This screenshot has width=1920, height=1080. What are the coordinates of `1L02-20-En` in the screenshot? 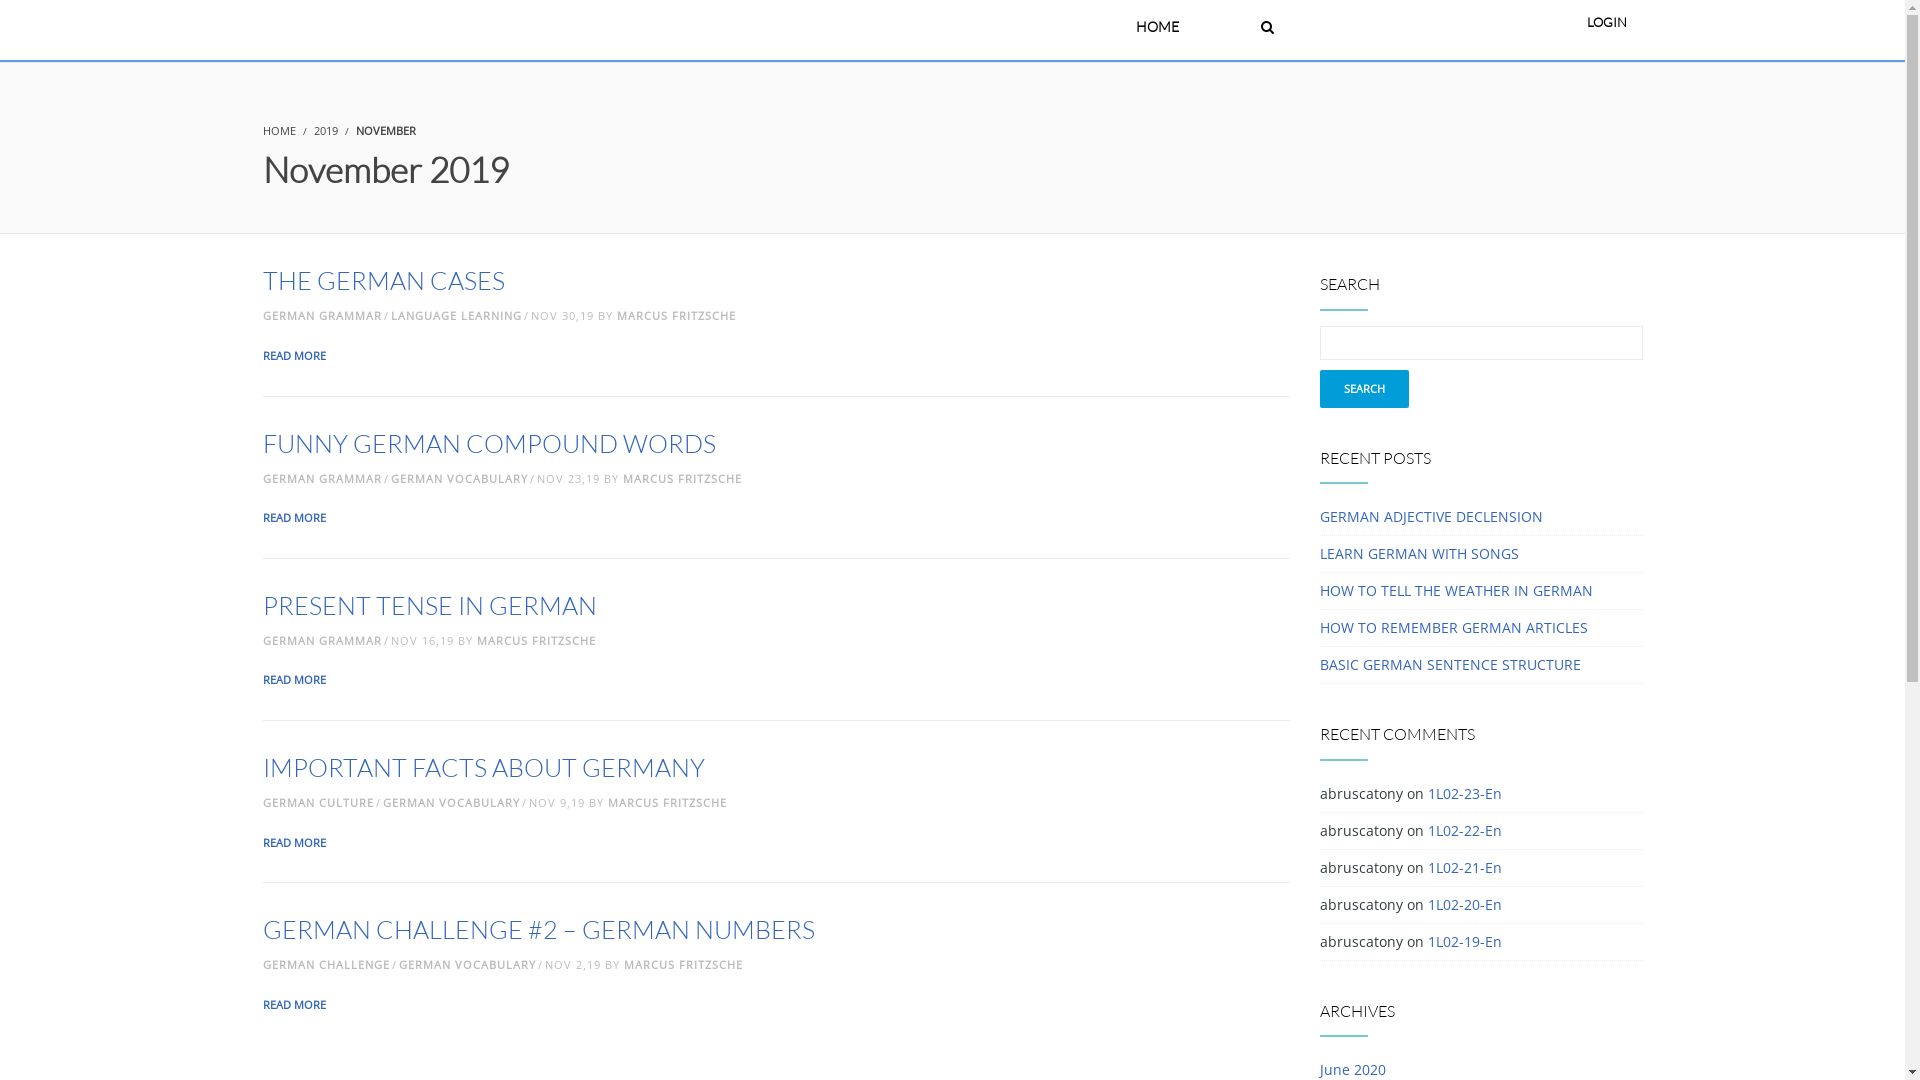 It's located at (1465, 904).